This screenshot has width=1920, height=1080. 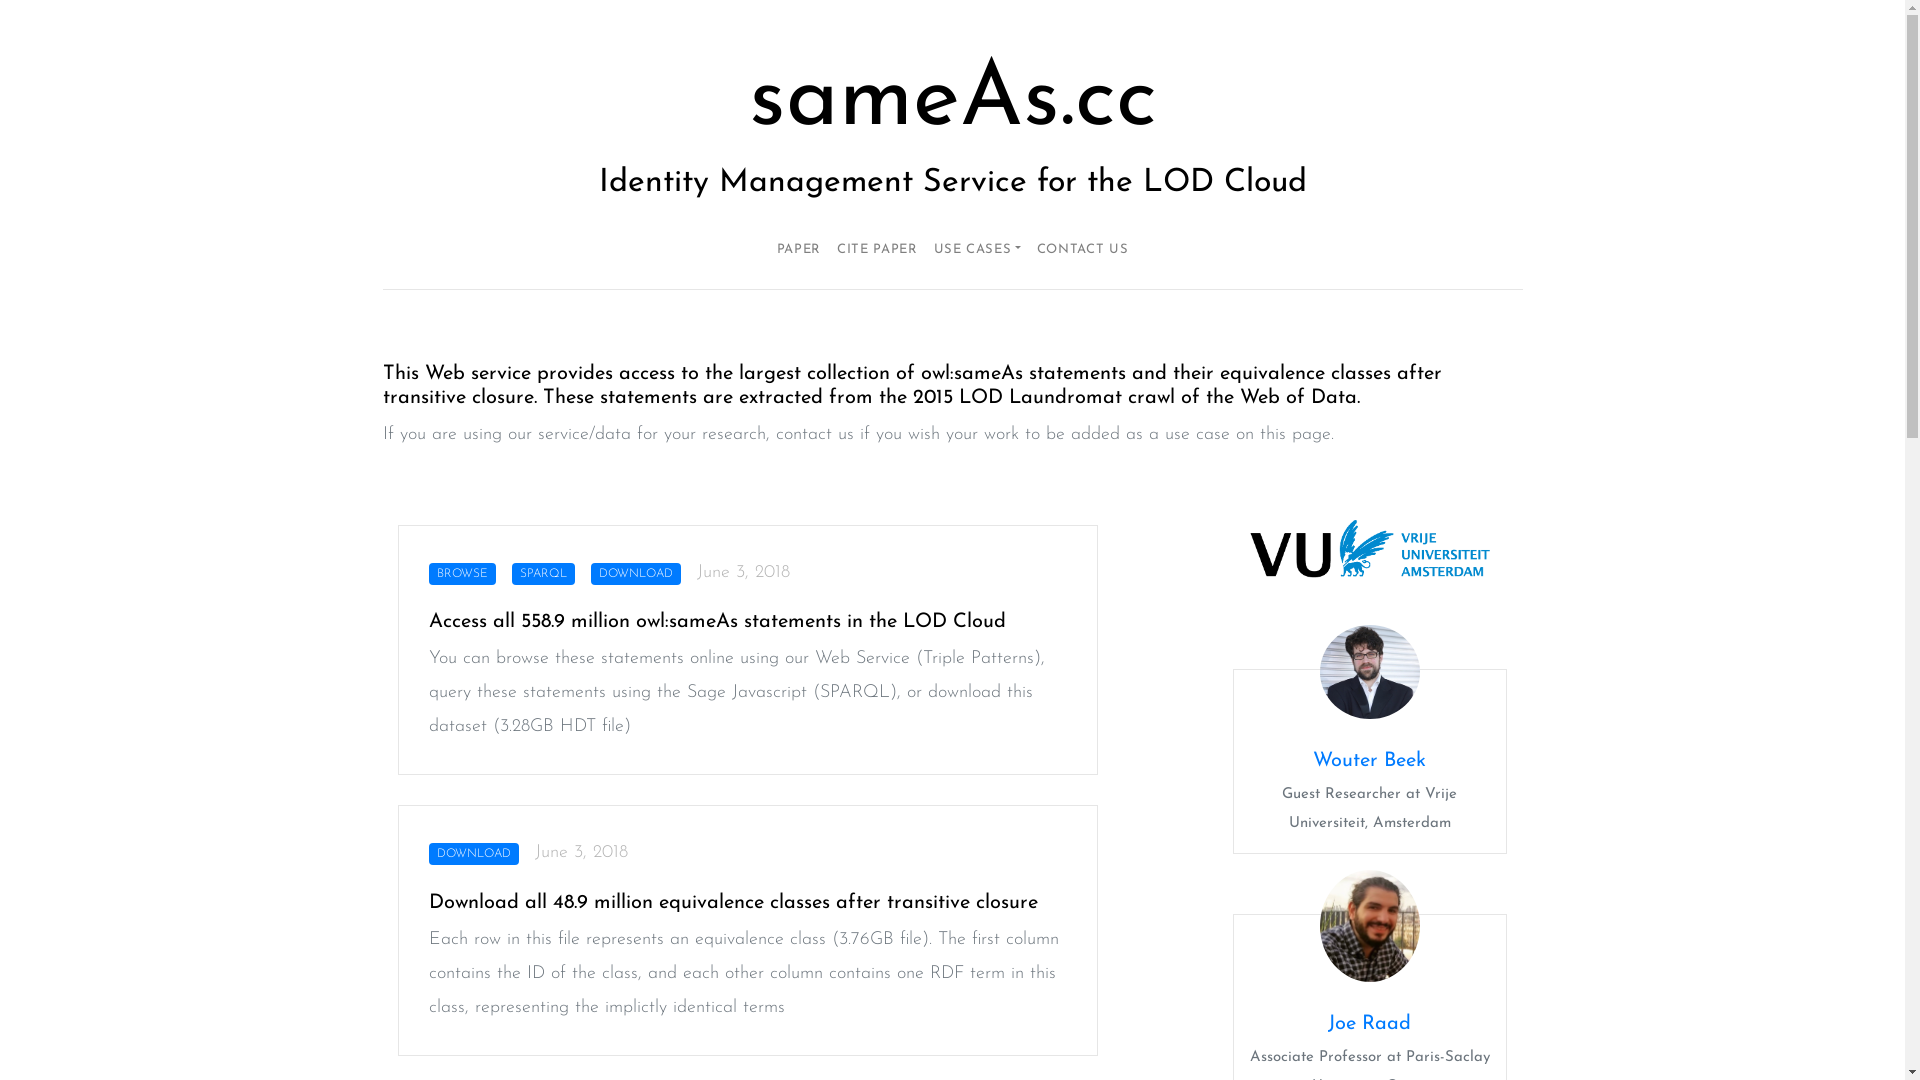 What do you see at coordinates (466, 572) in the screenshot?
I see `BROWSE` at bounding box center [466, 572].